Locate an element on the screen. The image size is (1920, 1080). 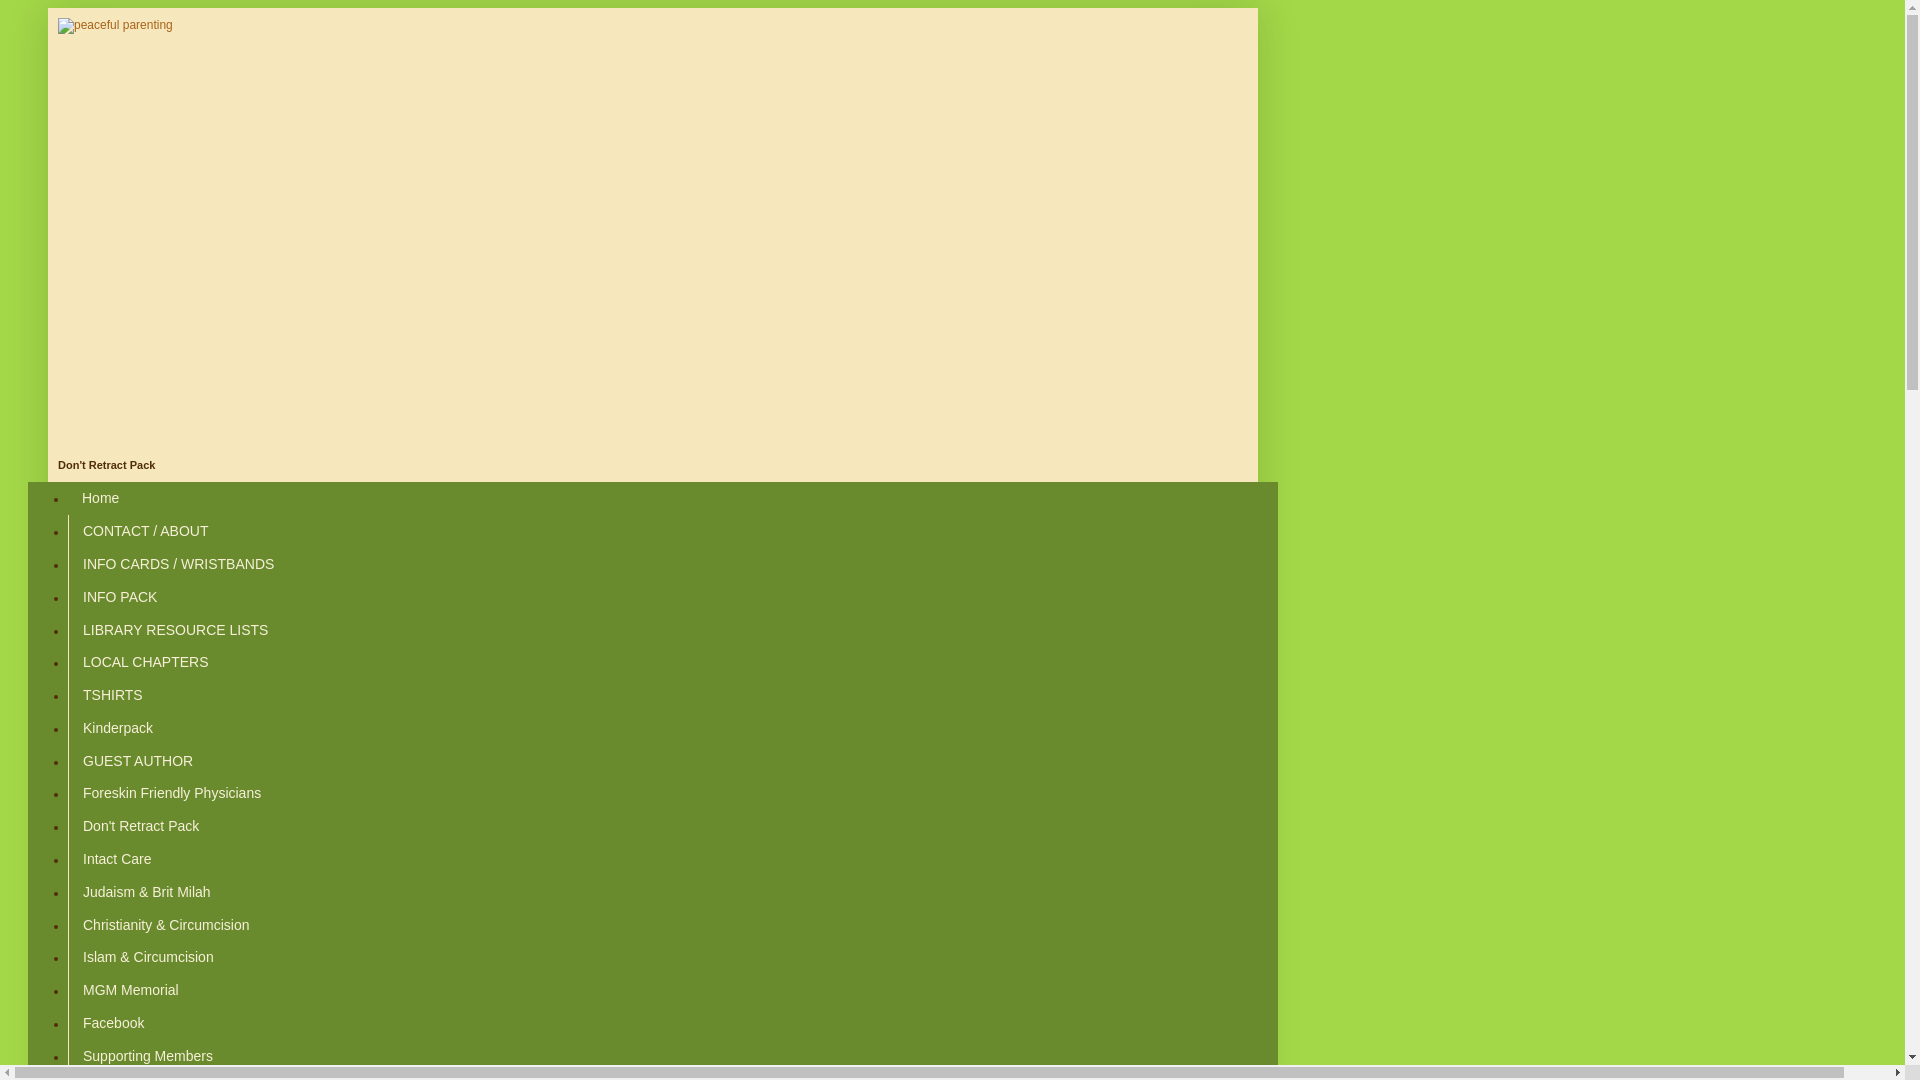
GUEST AUTHOR is located at coordinates (137, 760).